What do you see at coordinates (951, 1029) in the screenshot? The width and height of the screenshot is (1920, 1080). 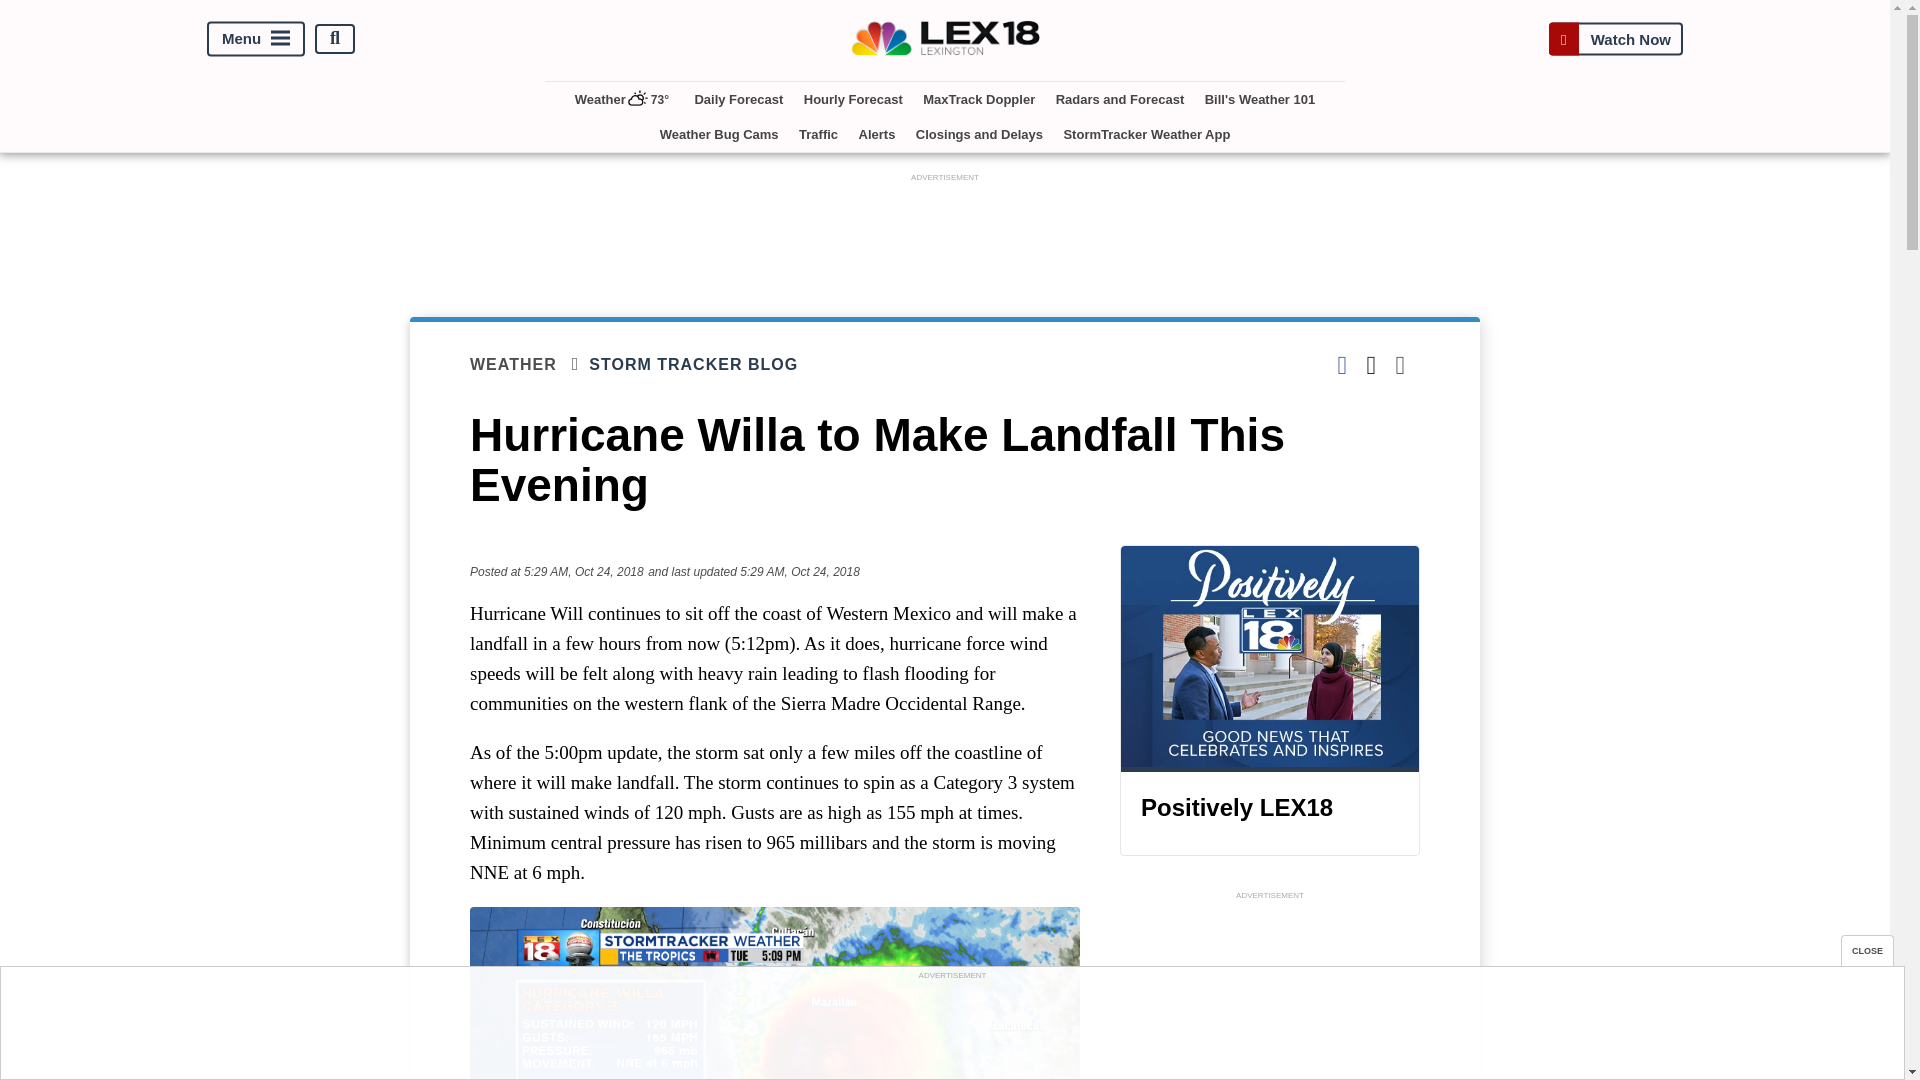 I see `3rd party ad content` at bounding box center [951, 1029].